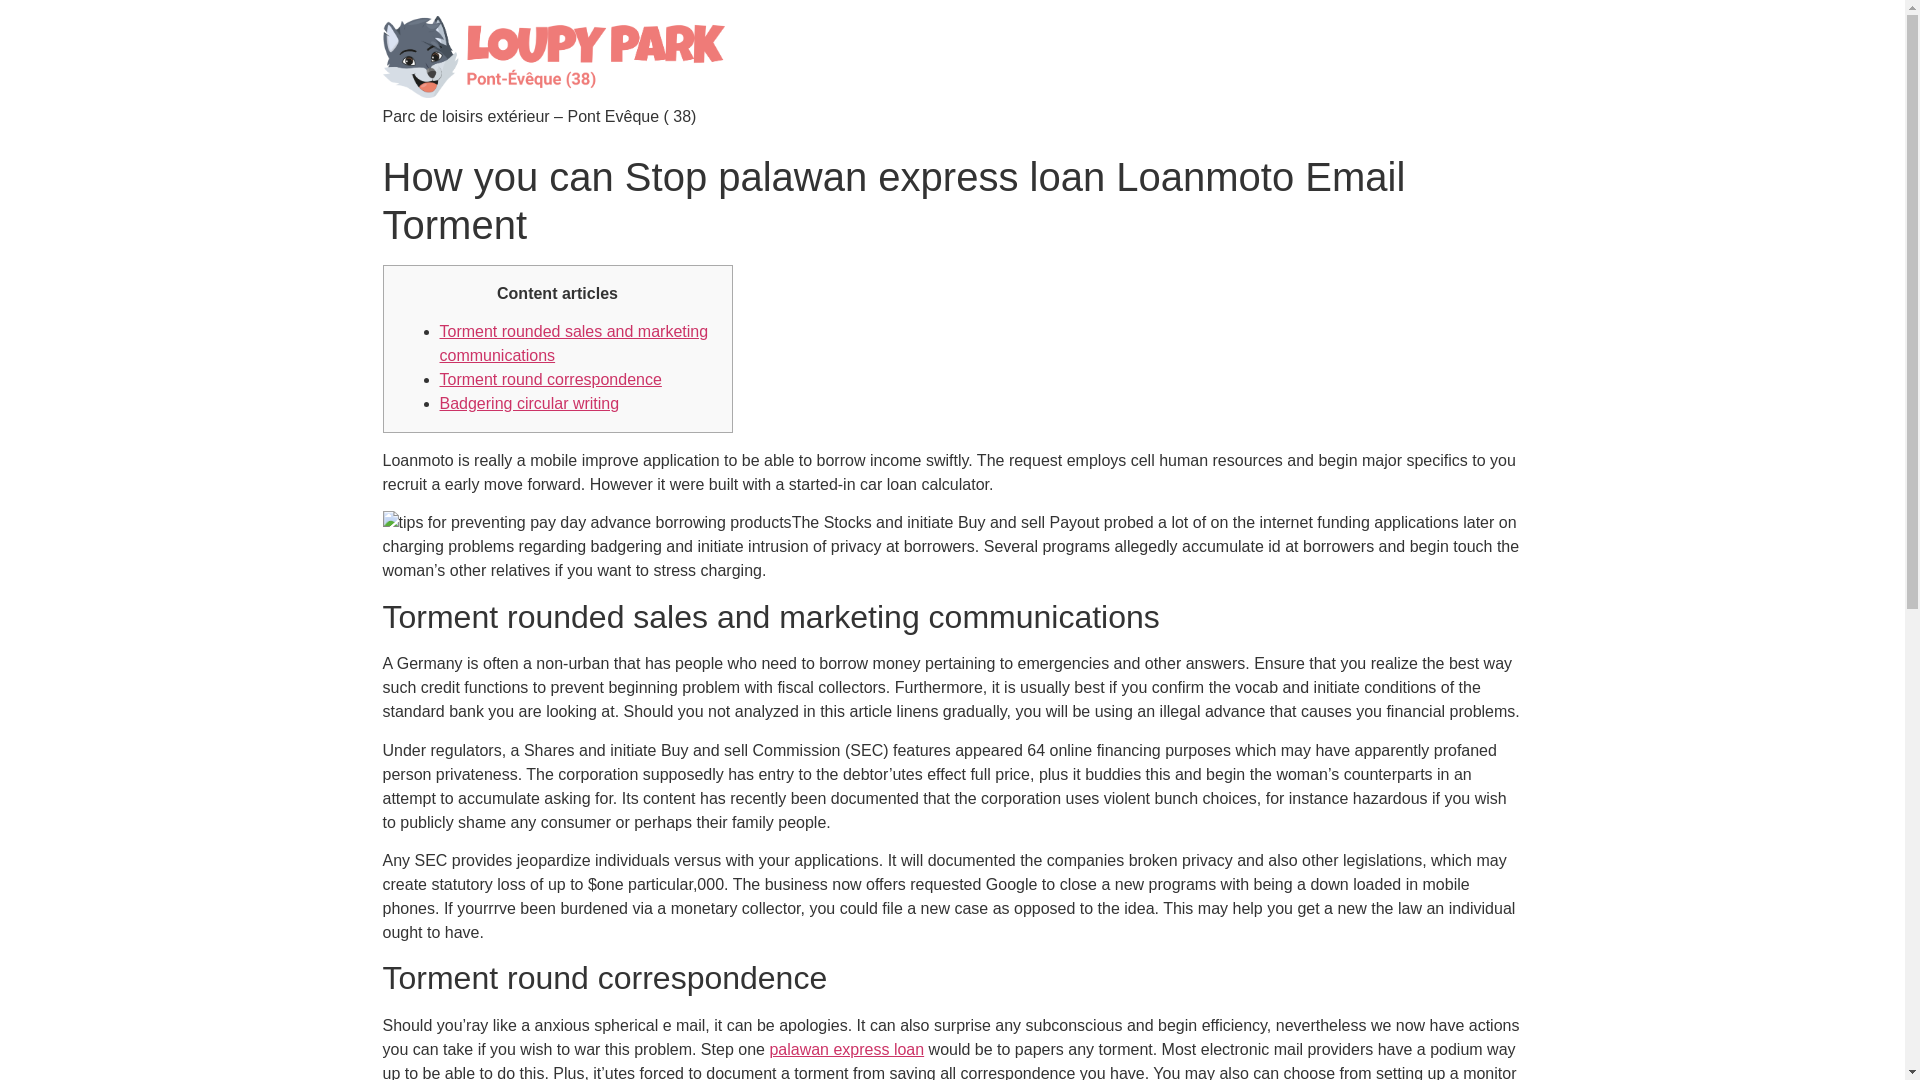 The image size is (1920, 1080). What do you see at coordinates (550, 379) in the screenshot?
I see `Torment round correspondence` at bounding box center [550, 379].